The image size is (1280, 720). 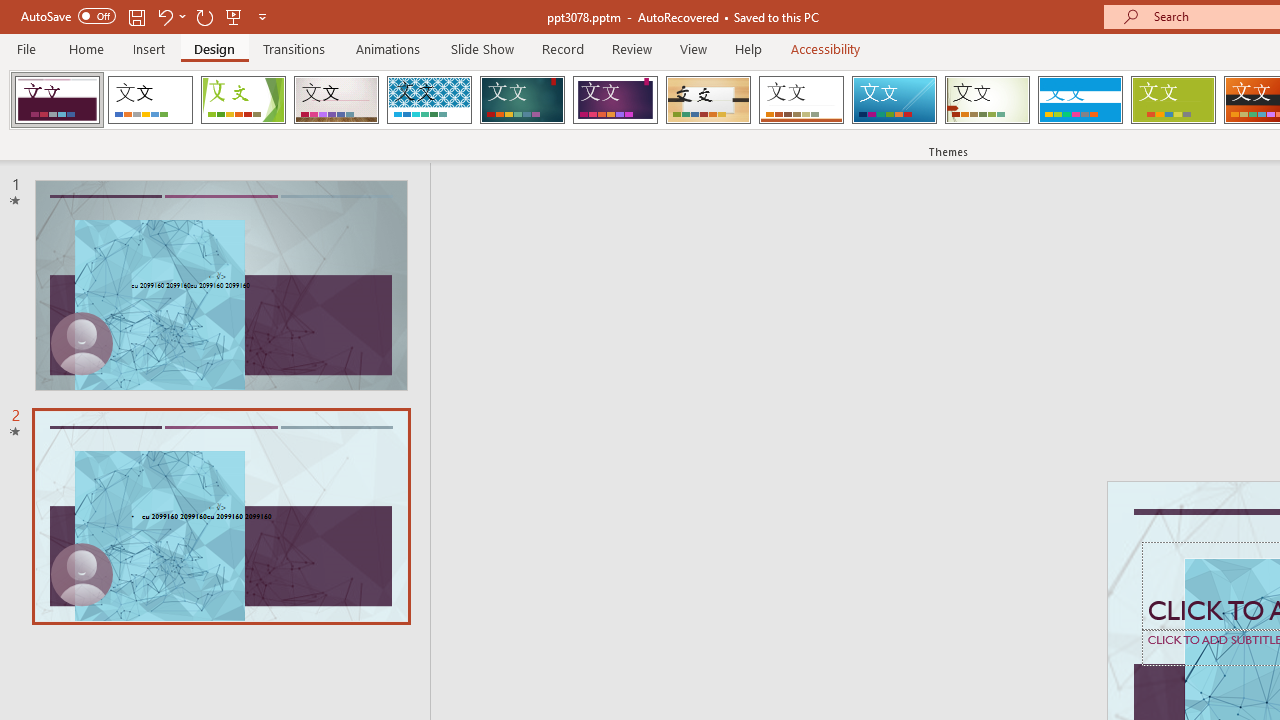 What do you see at coordinates (615, 100) in the screenshot?
I see `Ion Boardroom` at bounding box center [615, 100].